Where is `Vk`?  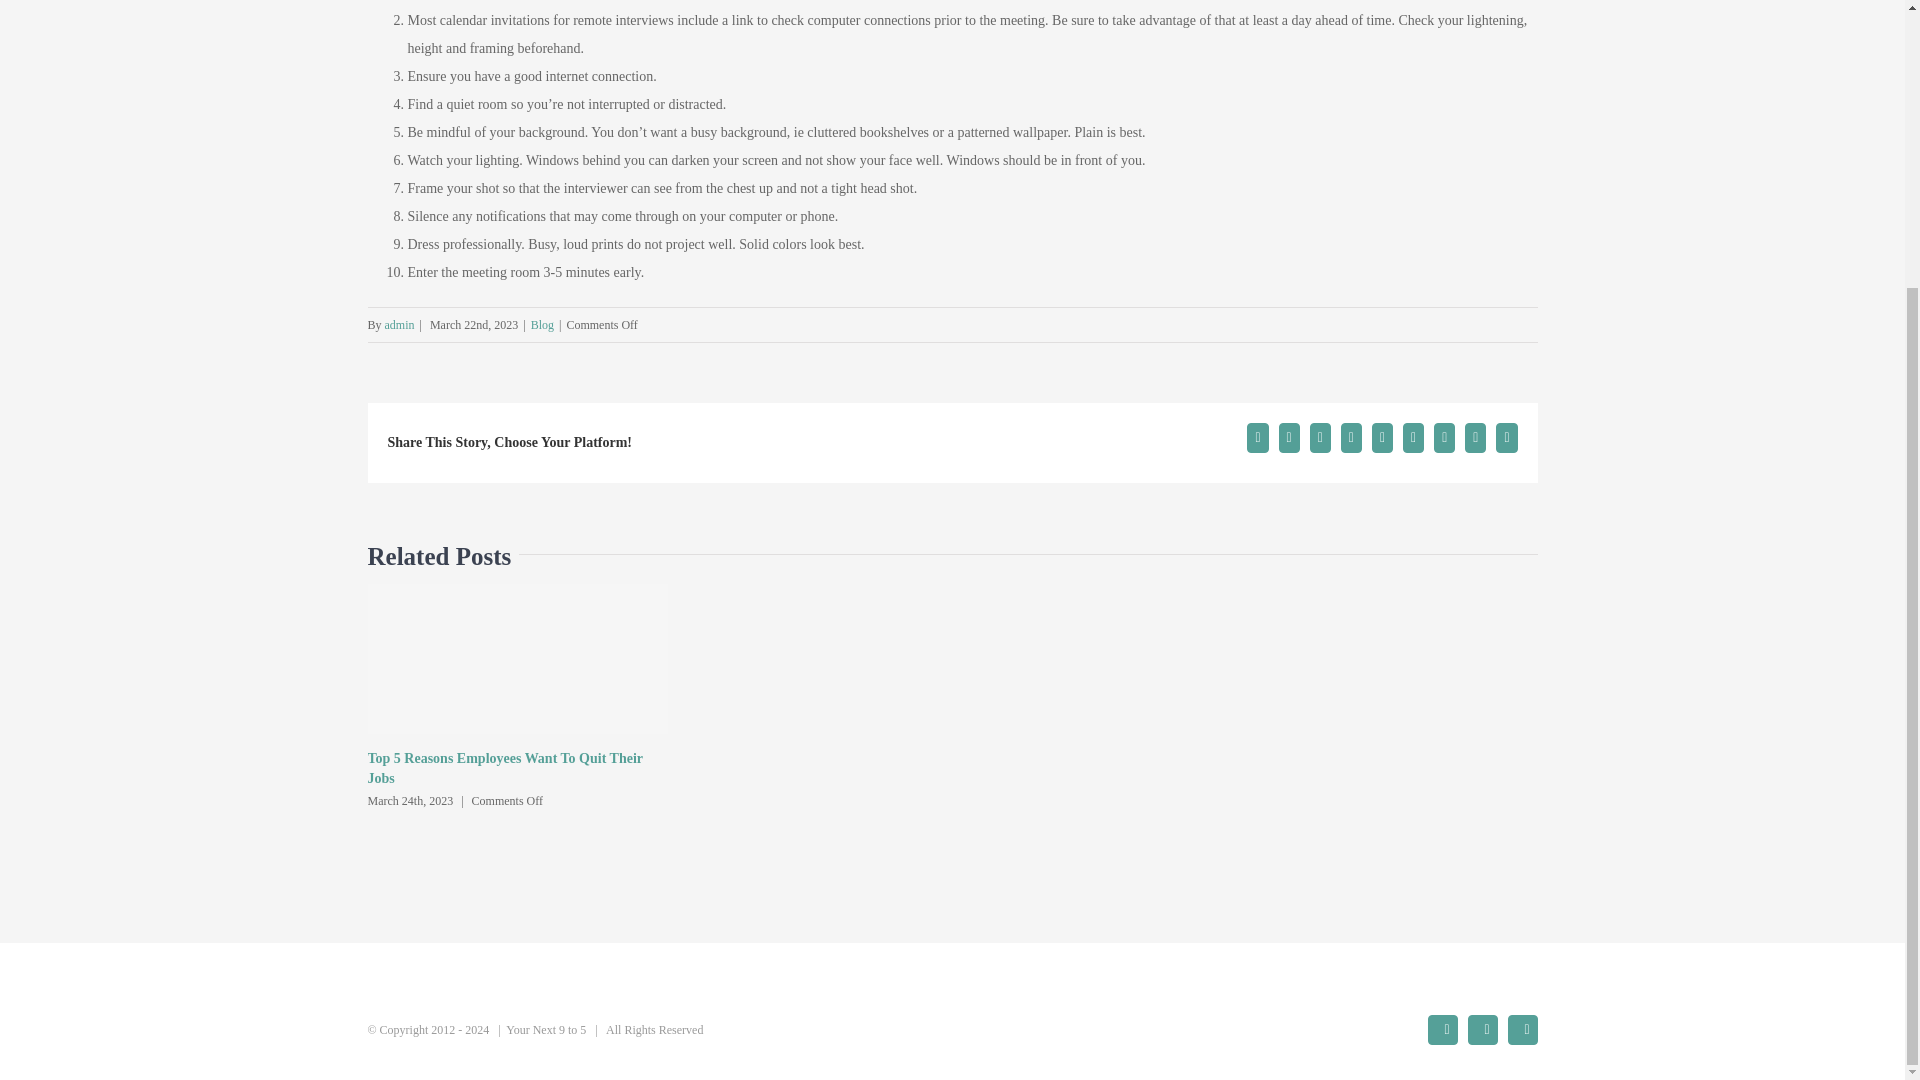 Vk is located at coordinates (1475, 438).